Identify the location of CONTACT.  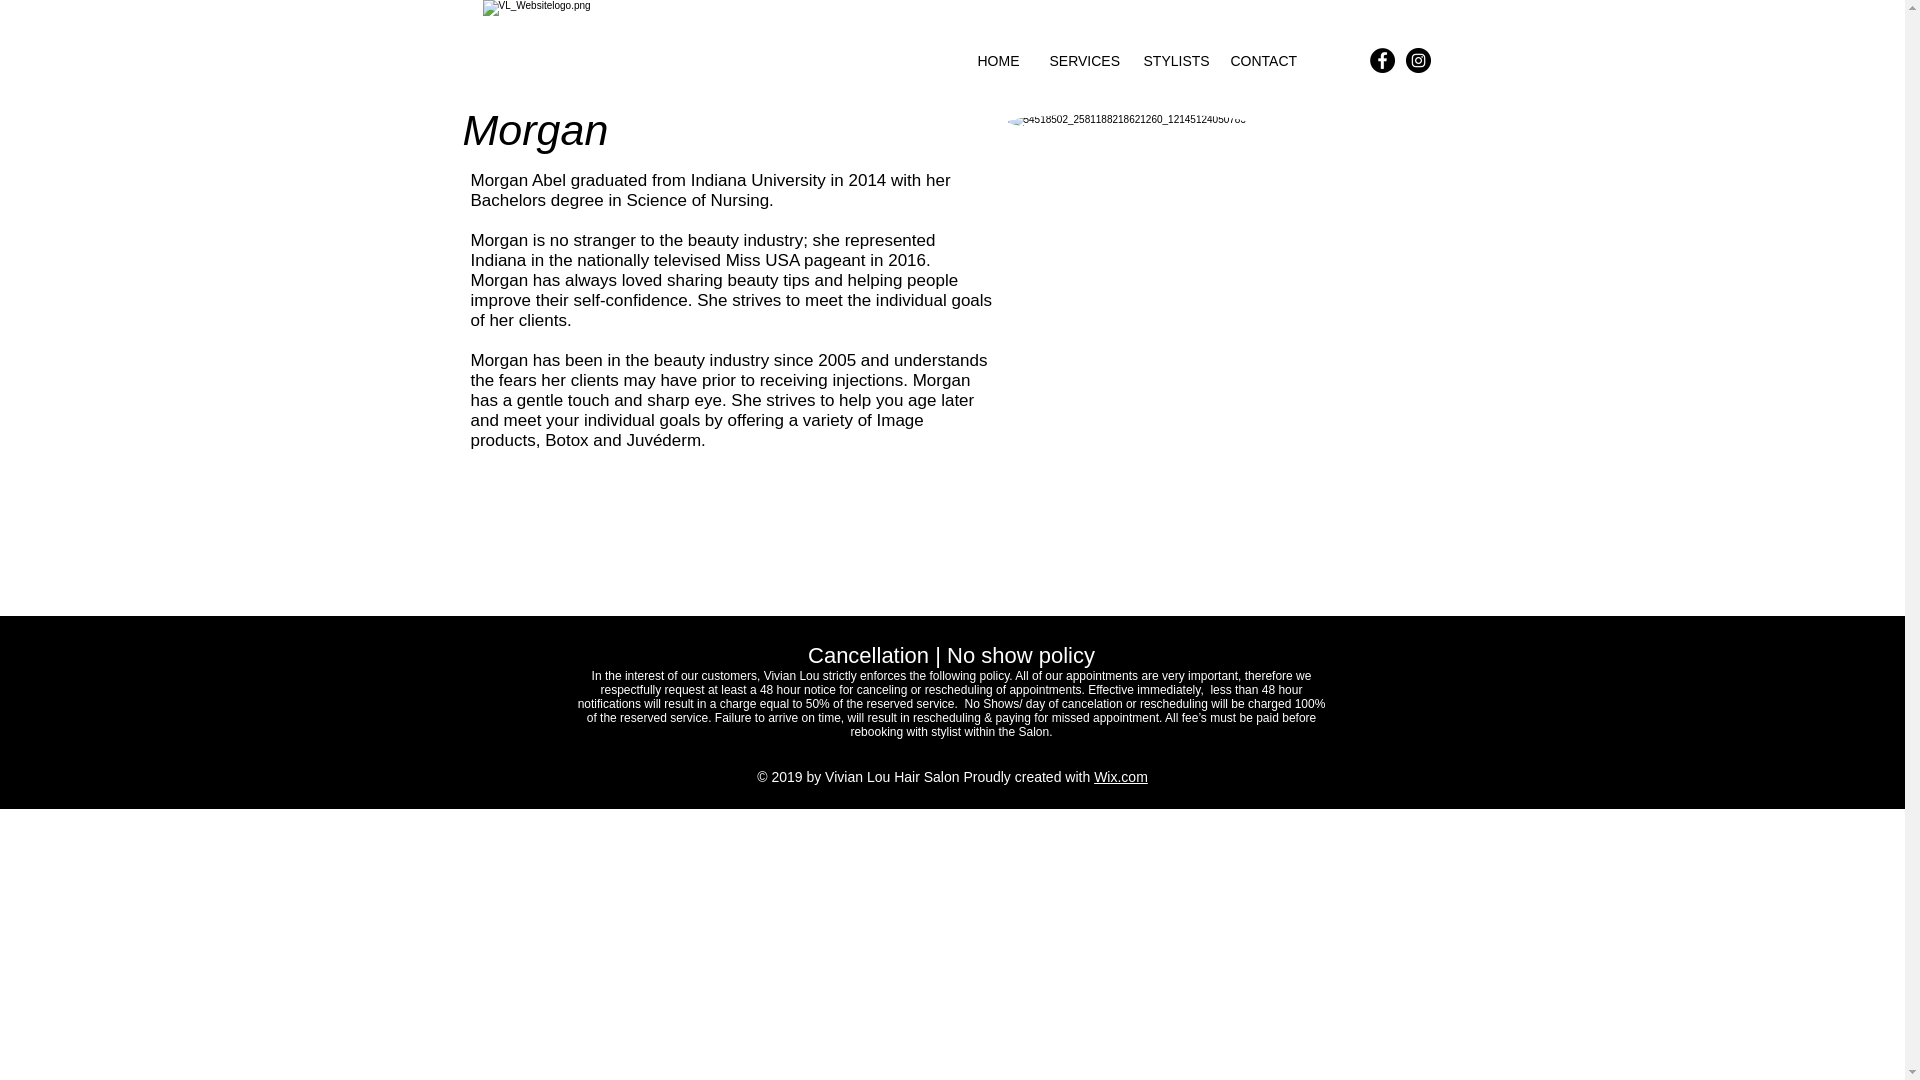
(1263, 61).